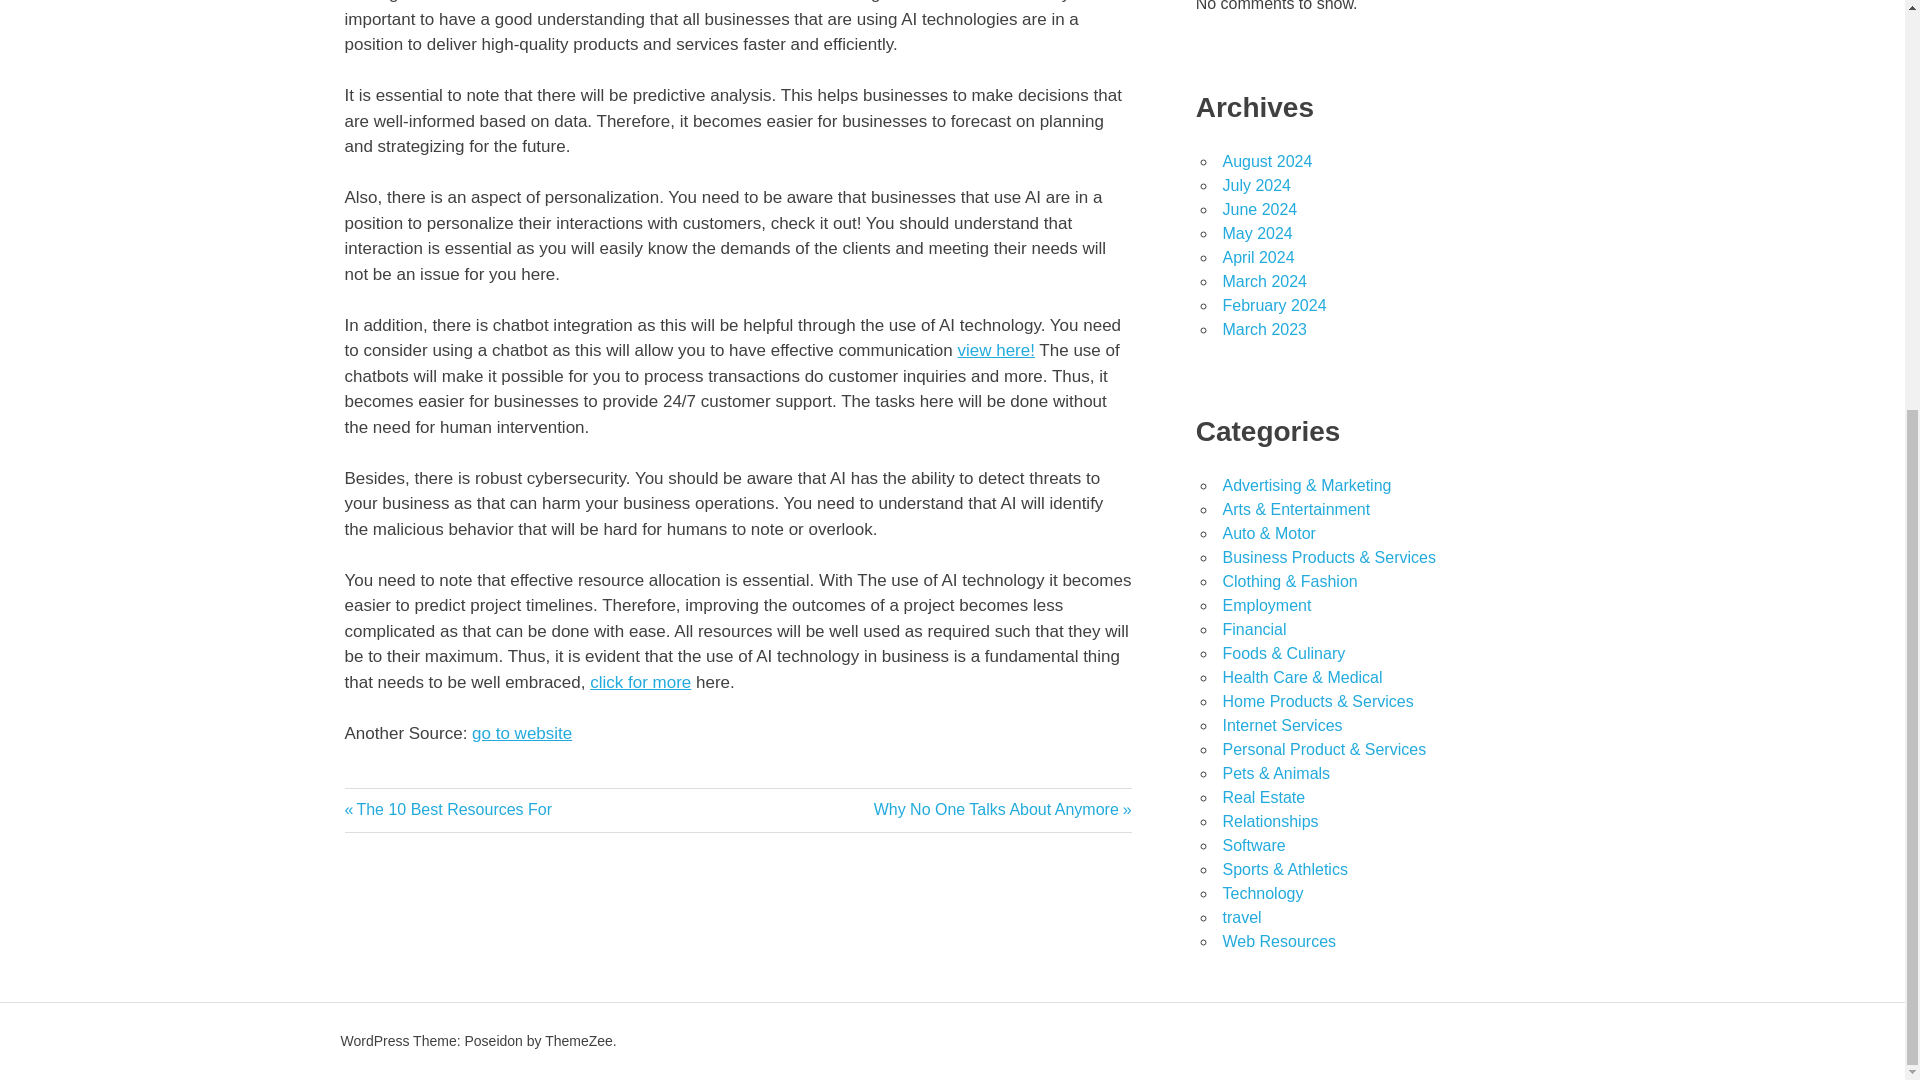 The width and height of the screenshot is (1920, 1080). I want to click on Real Estate, so click(1259, 209).